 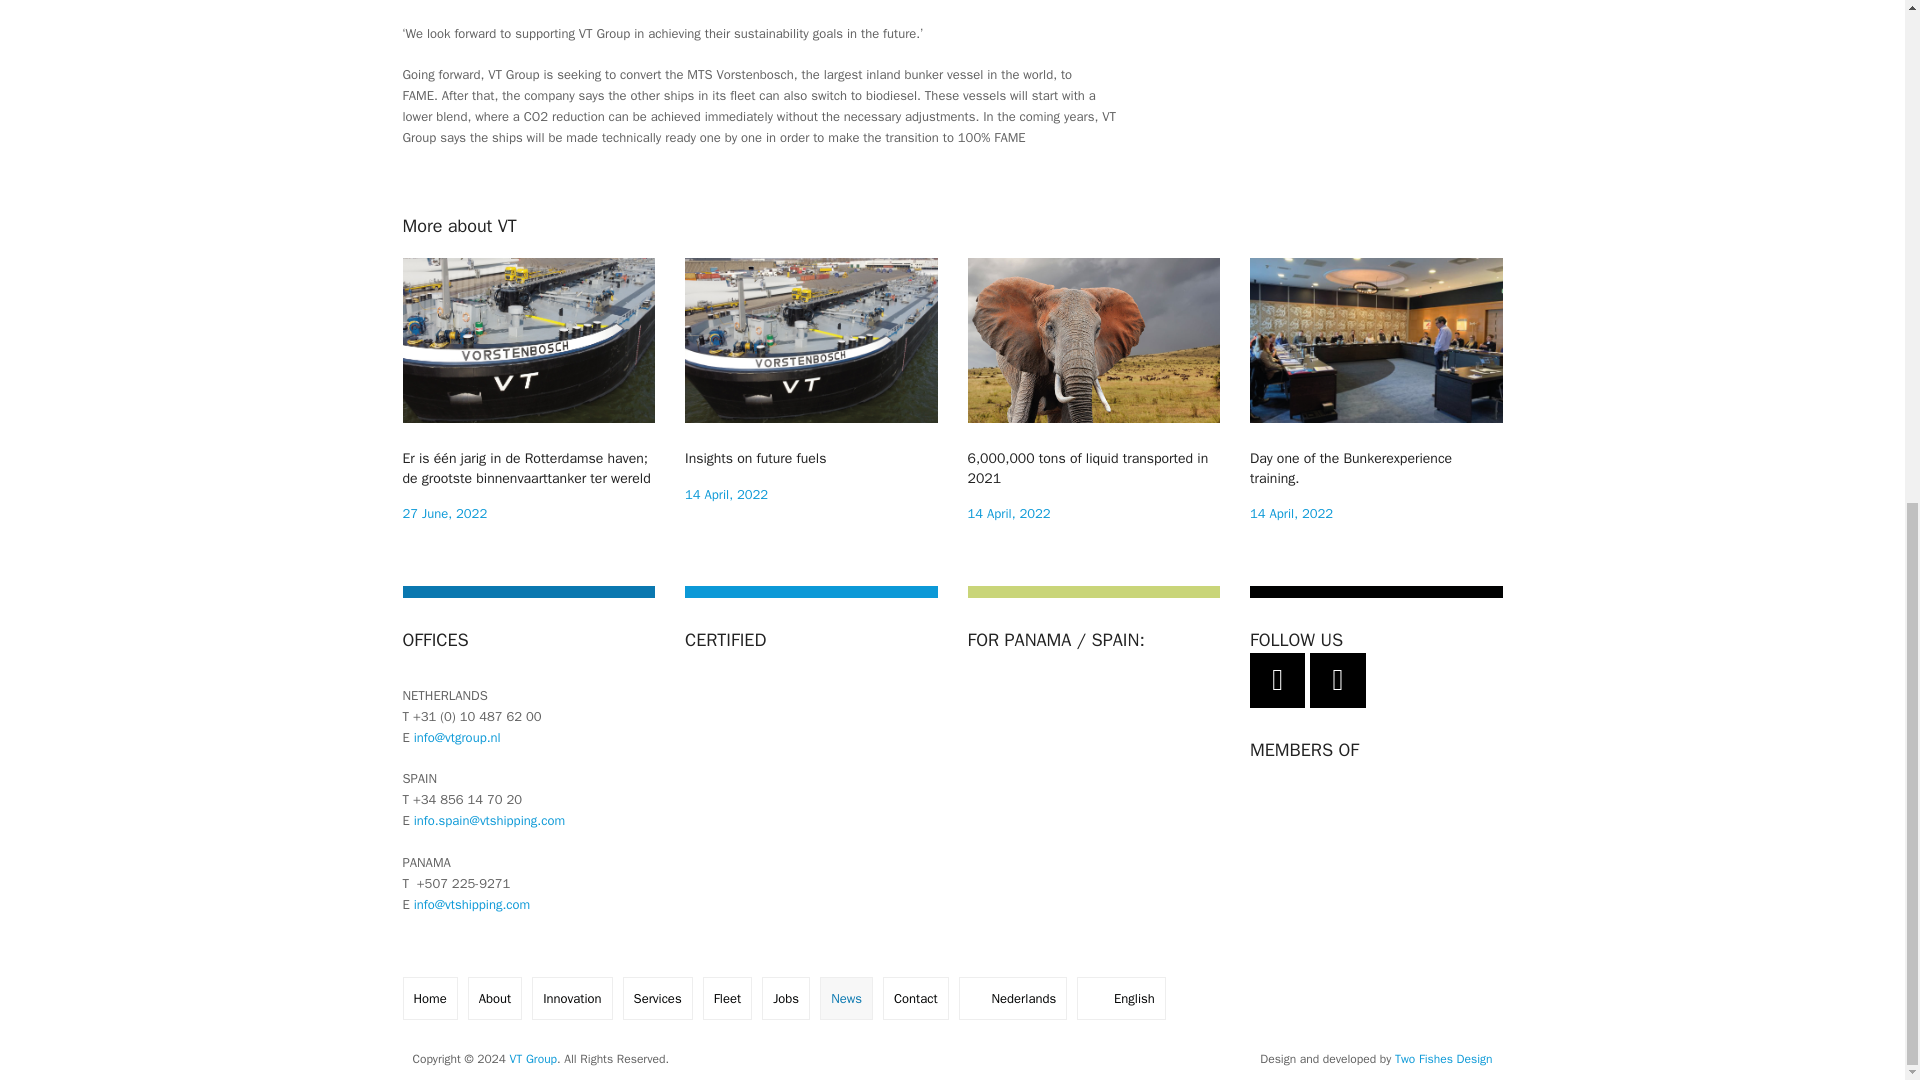 I want to click on LinkedIn, so click(x=1337, y=680).